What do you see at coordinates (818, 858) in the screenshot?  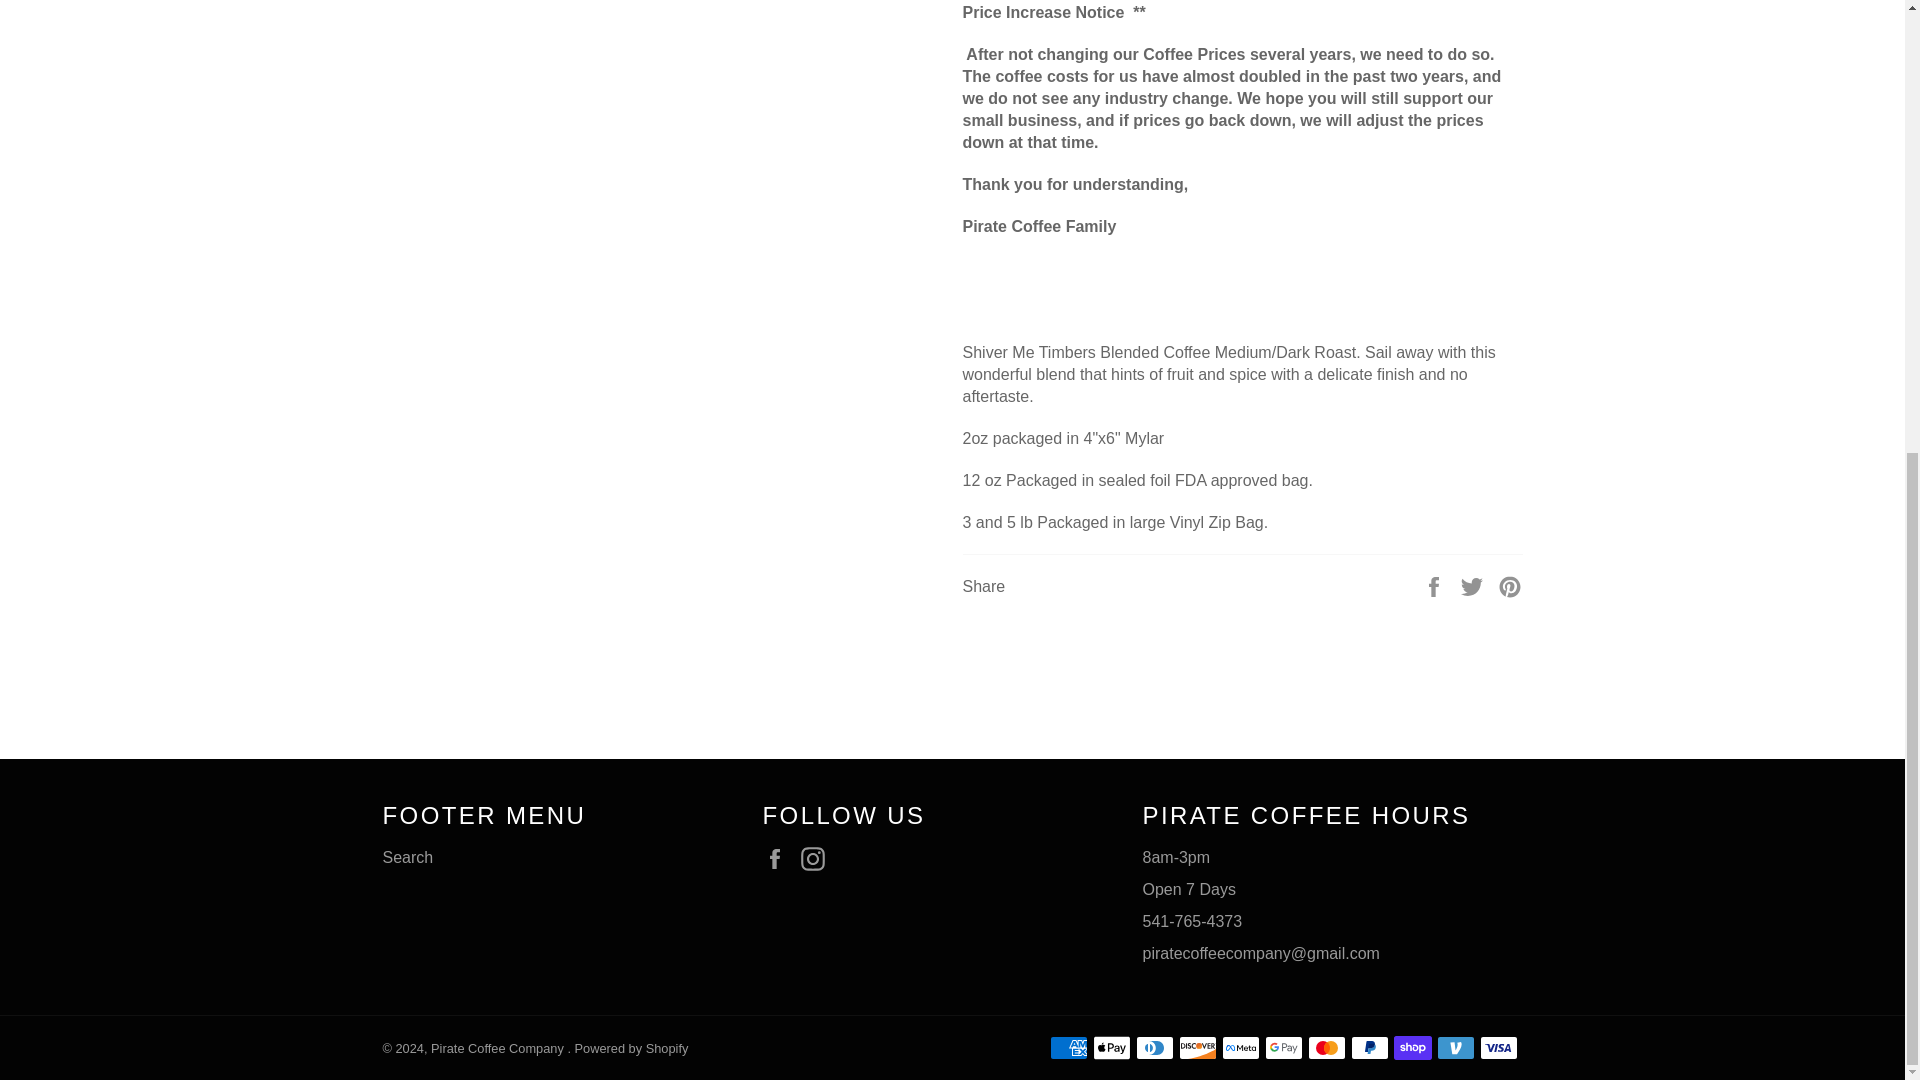 I see `Pirate Coffee Company  on Instagram` at bounding box center [818, 858].